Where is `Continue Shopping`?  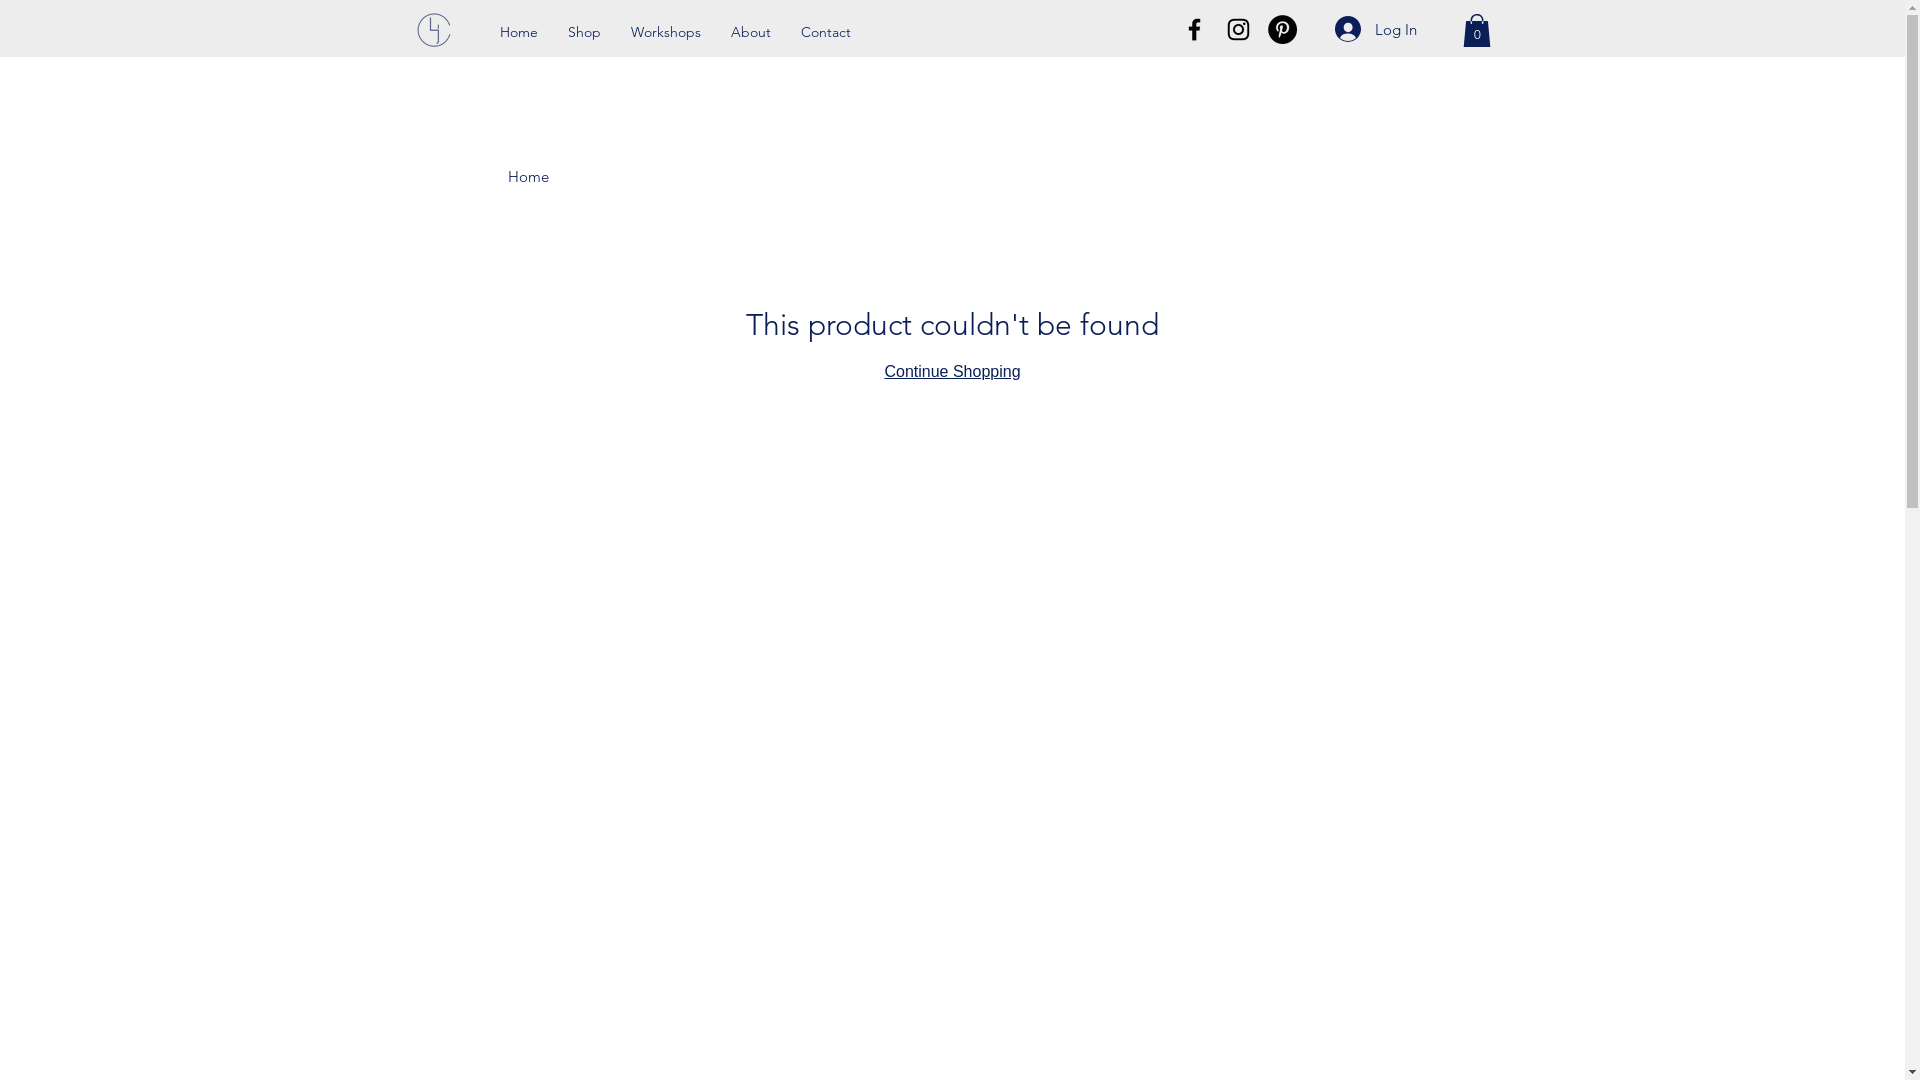 Continue Shopping is located at coordinates (952, 372).